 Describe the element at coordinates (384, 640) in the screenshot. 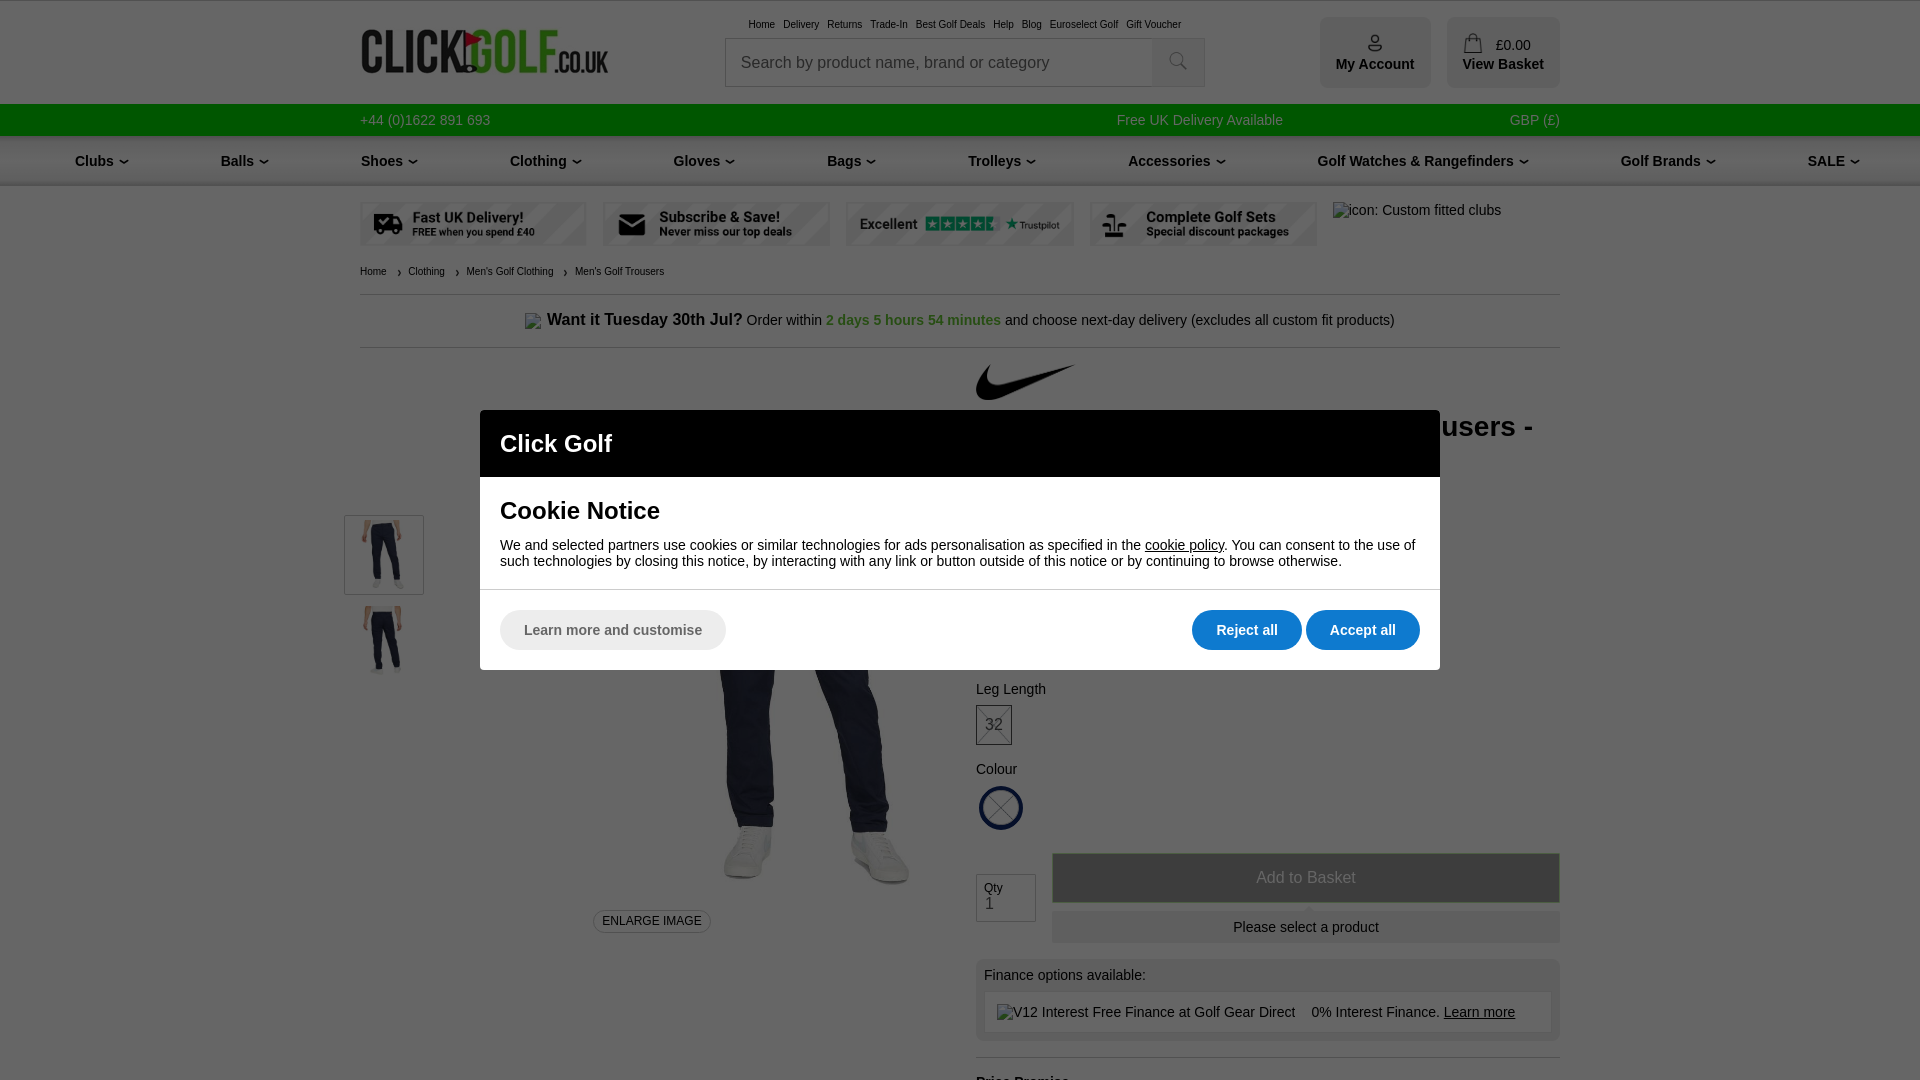

I see `Nike Dri-Fit UV Chino Slim Golf Trousers - Obsidian` at that location.